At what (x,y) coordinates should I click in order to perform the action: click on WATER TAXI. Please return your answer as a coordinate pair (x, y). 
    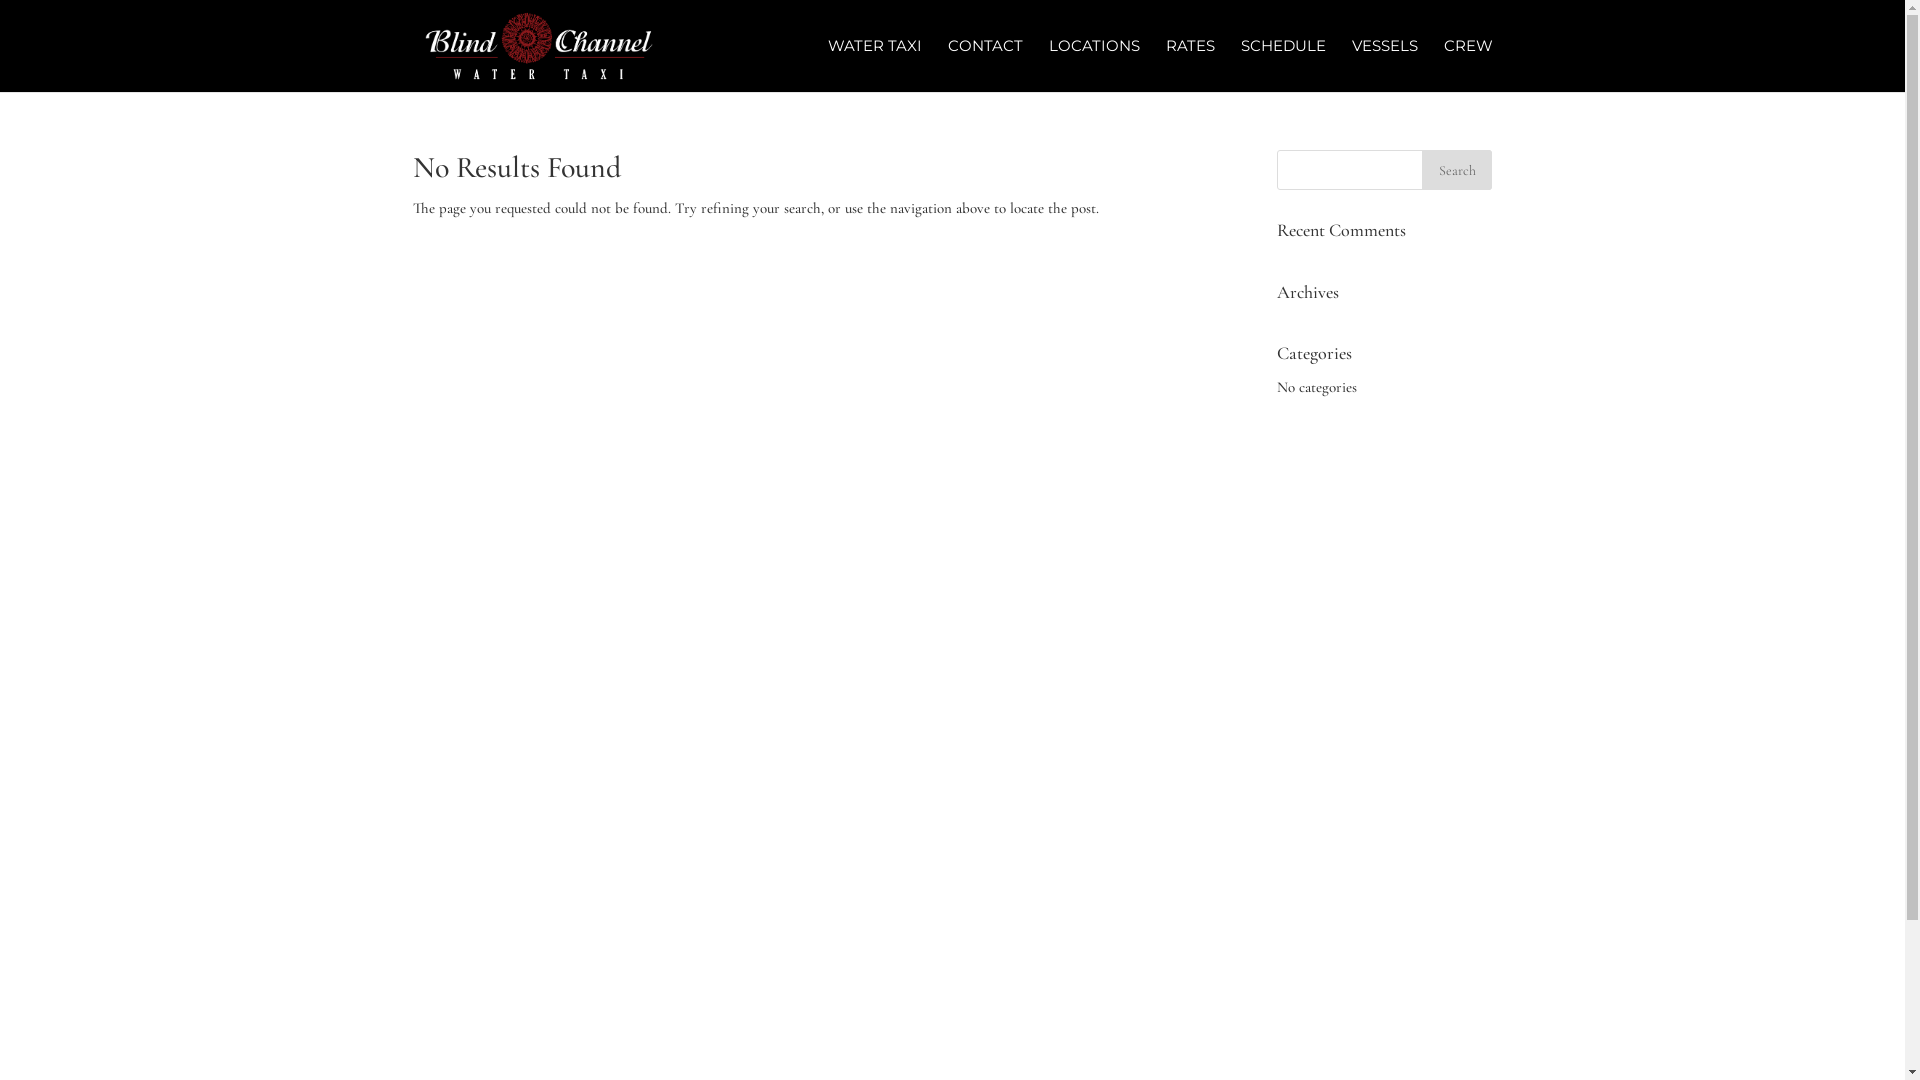
    Looking at the image, I should click on (875, 65).